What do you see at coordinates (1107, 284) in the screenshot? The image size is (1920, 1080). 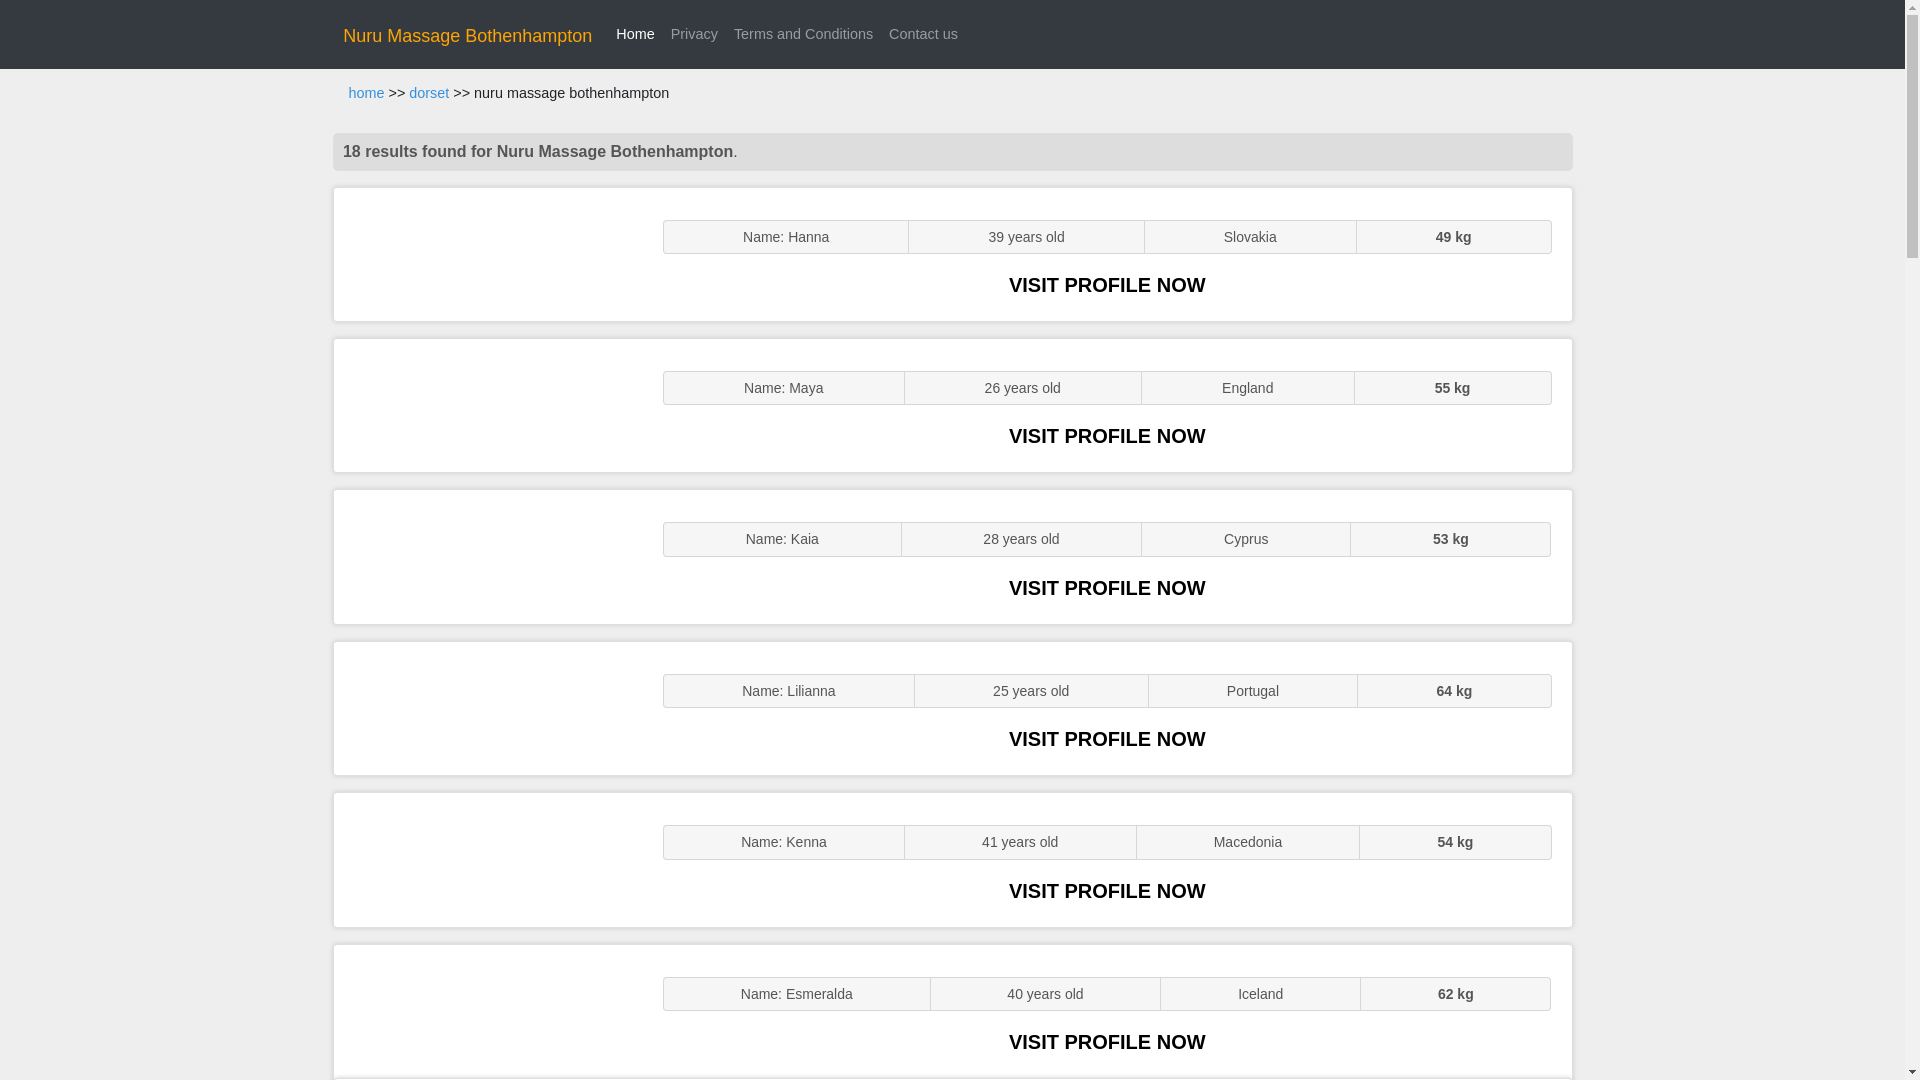 I see `VISIT PROFILE NOW` at bounding box center [1107, 284].